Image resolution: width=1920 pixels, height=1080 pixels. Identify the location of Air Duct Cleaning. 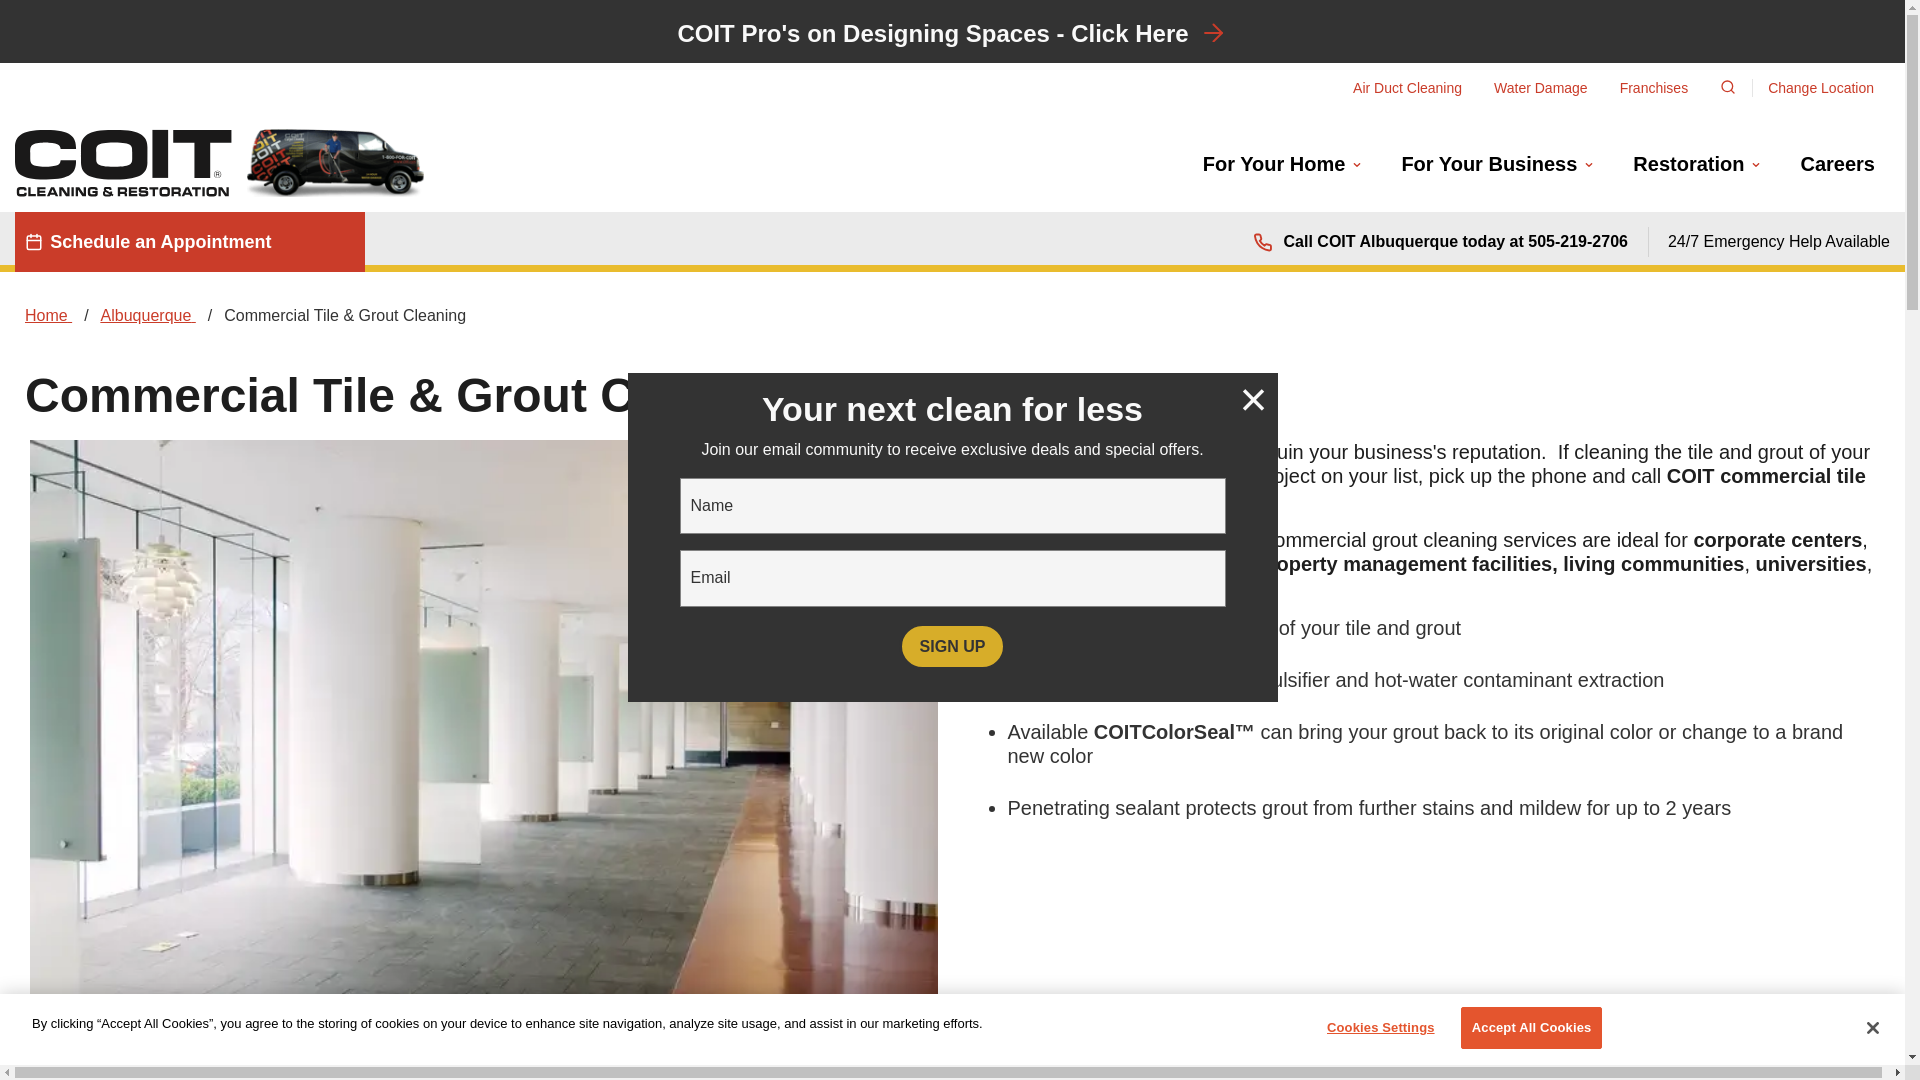
(1407, 88).